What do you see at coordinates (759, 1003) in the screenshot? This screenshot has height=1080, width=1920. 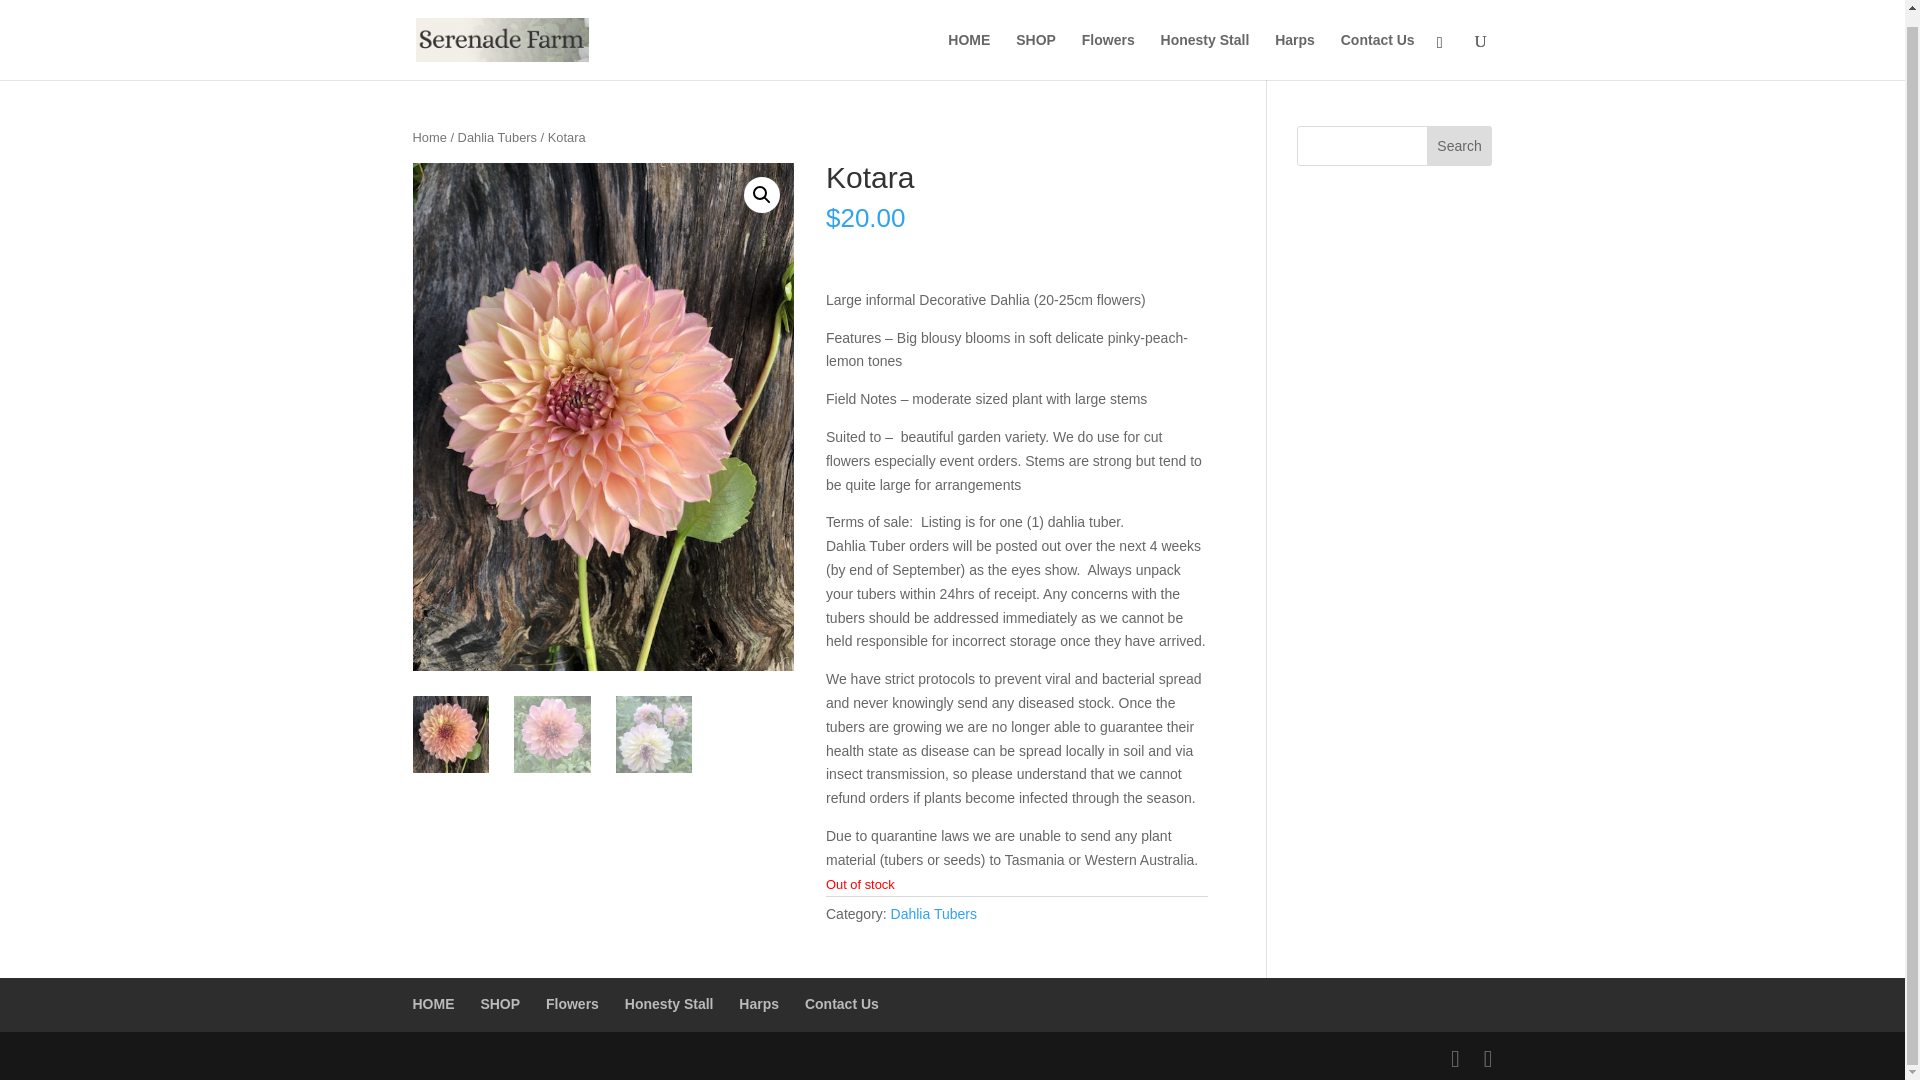 I see `Harps` at bounding box center [759, 1003].